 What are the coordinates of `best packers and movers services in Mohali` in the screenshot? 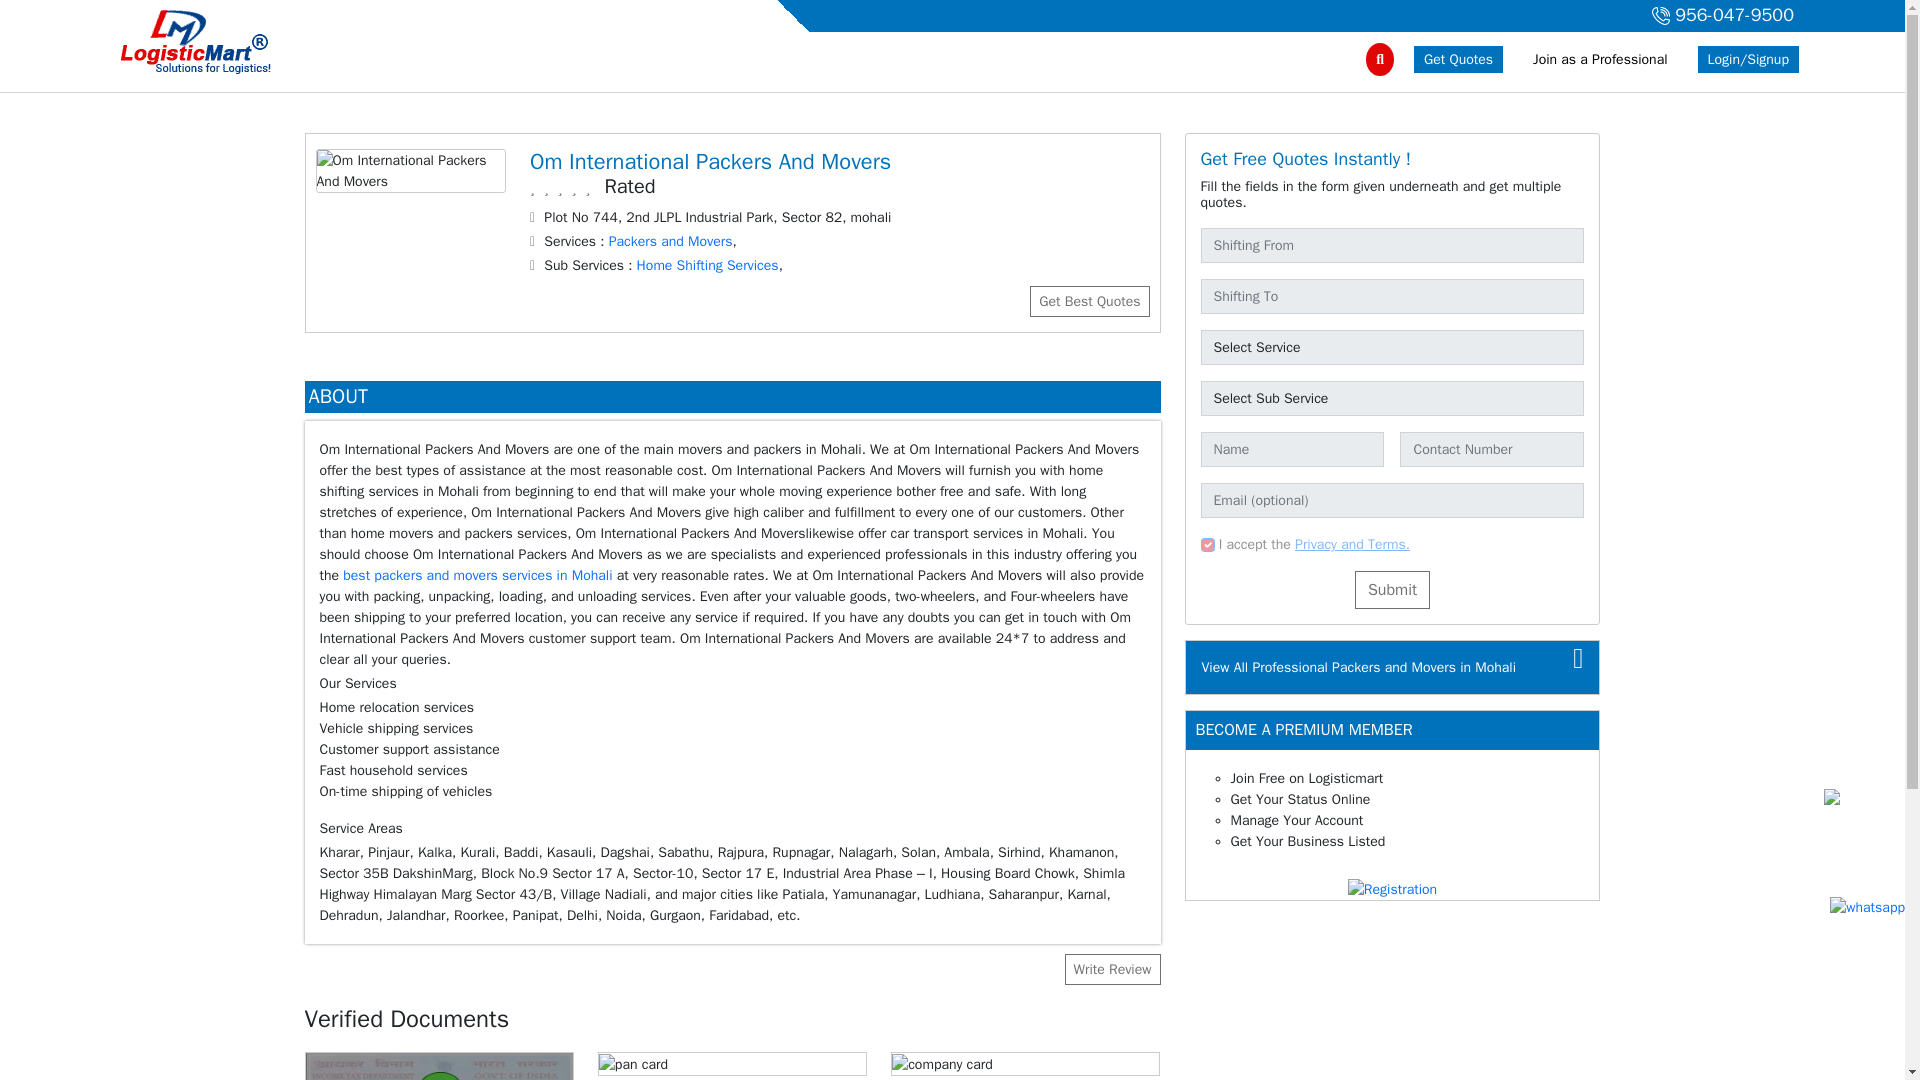 It's located at (480, 576).